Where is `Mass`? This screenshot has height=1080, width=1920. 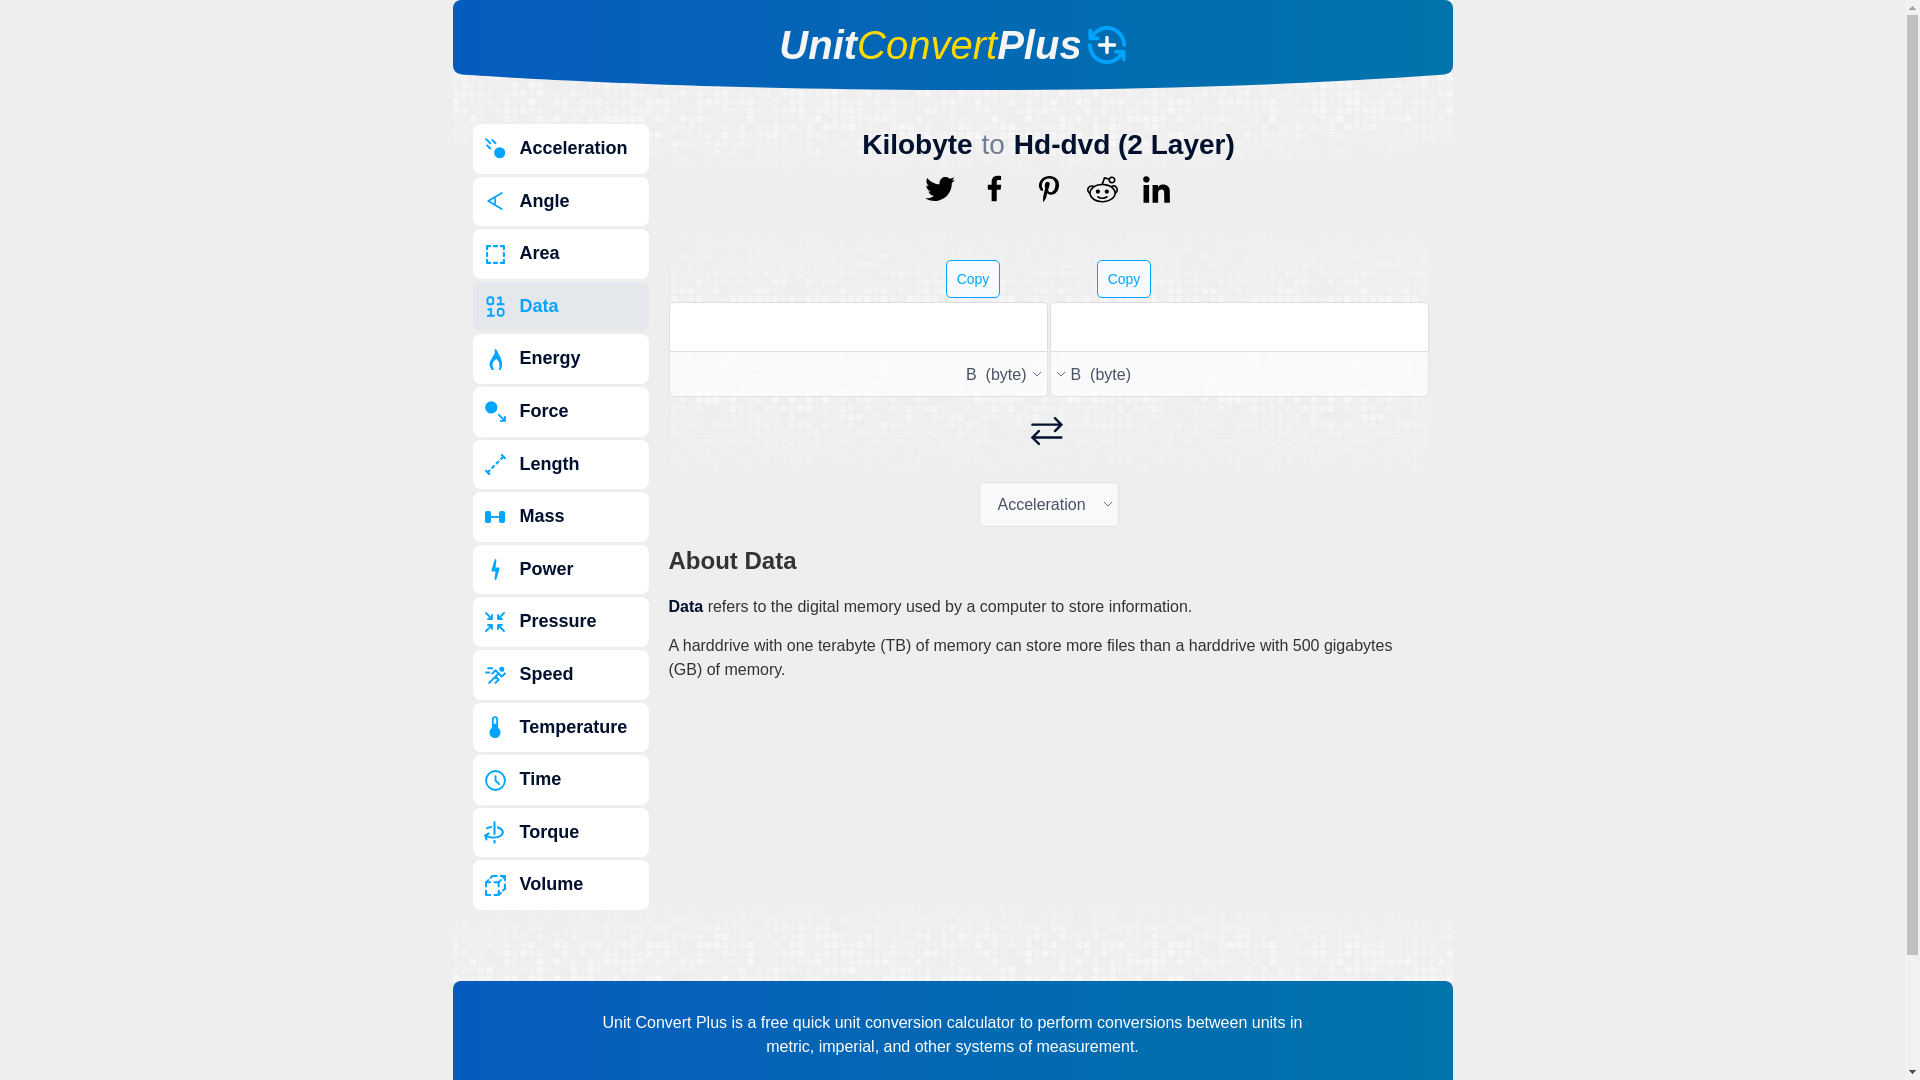
Mass is located at coordinates (560, 517).